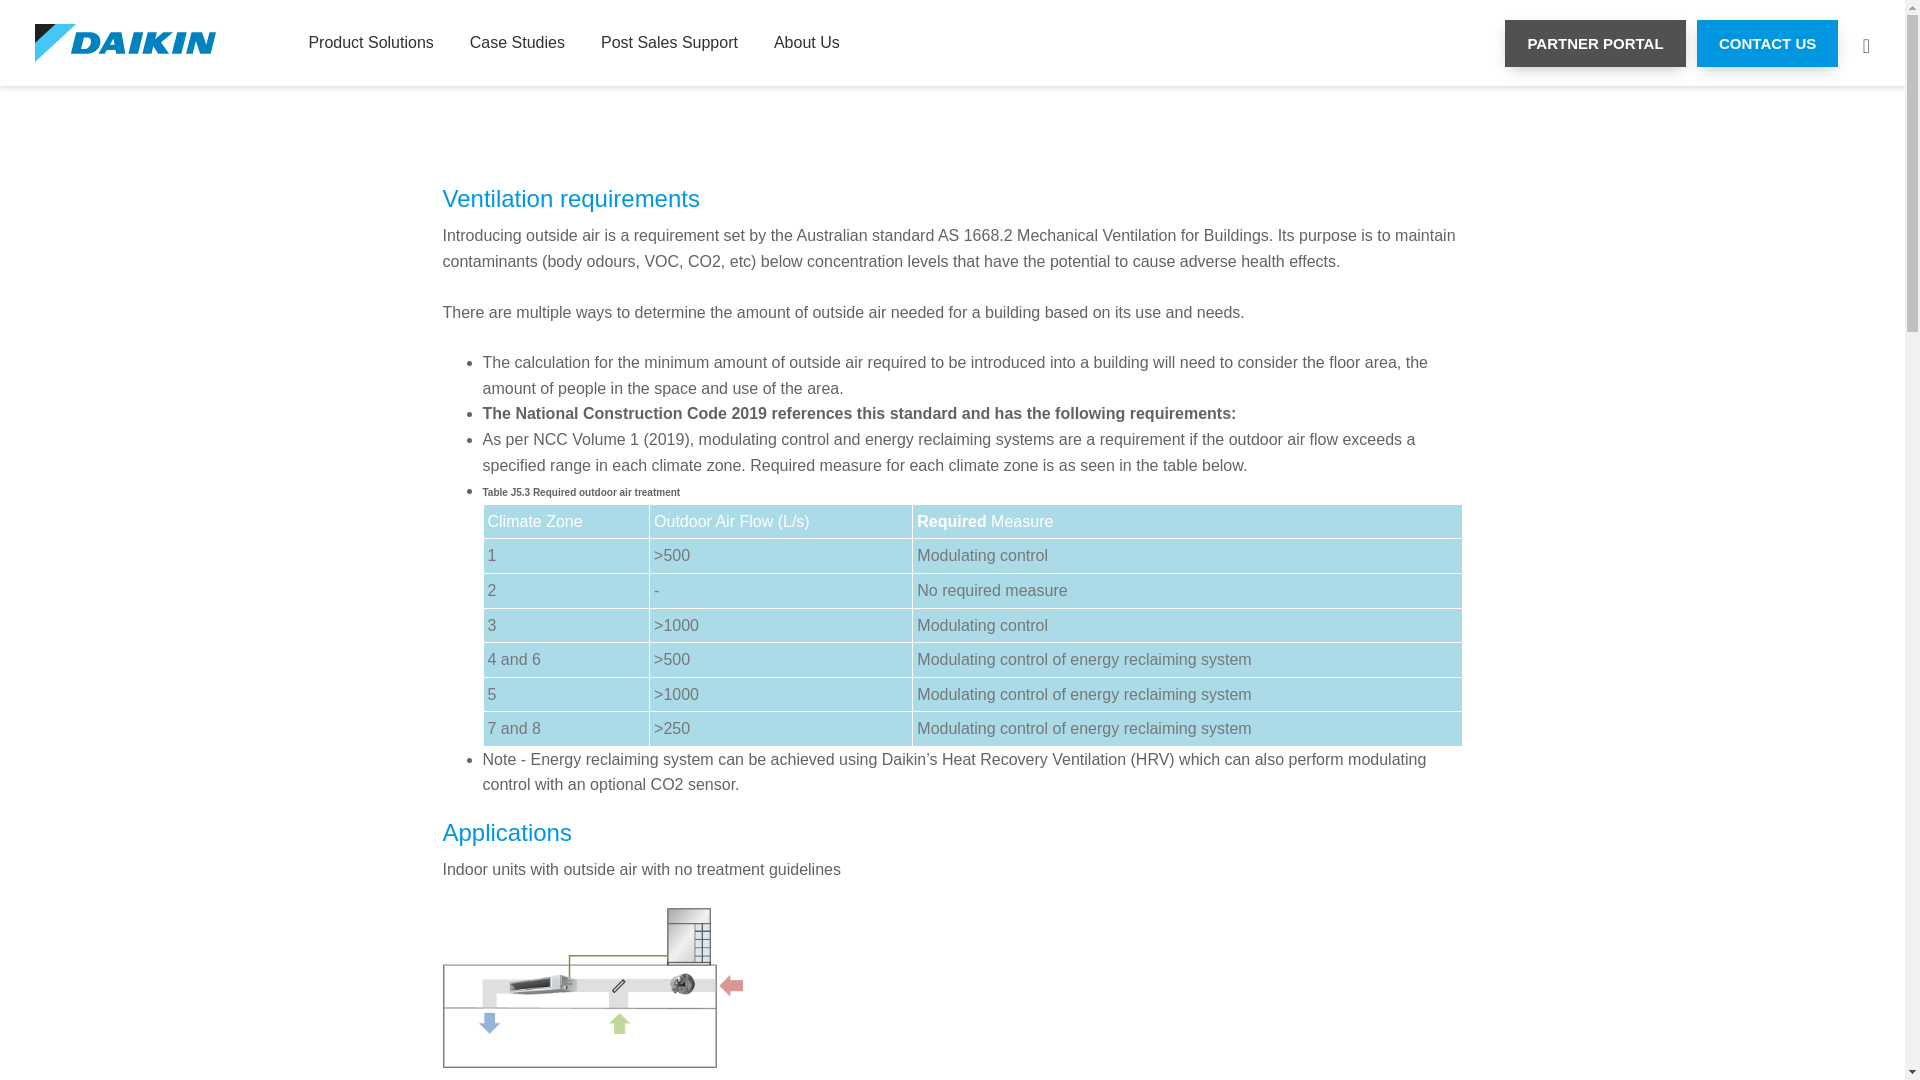 The height and width of the screenshot is (1080, 1920). Describe the element at coordinates (807, 43) in the screenshot. I see `About Us` at that location.